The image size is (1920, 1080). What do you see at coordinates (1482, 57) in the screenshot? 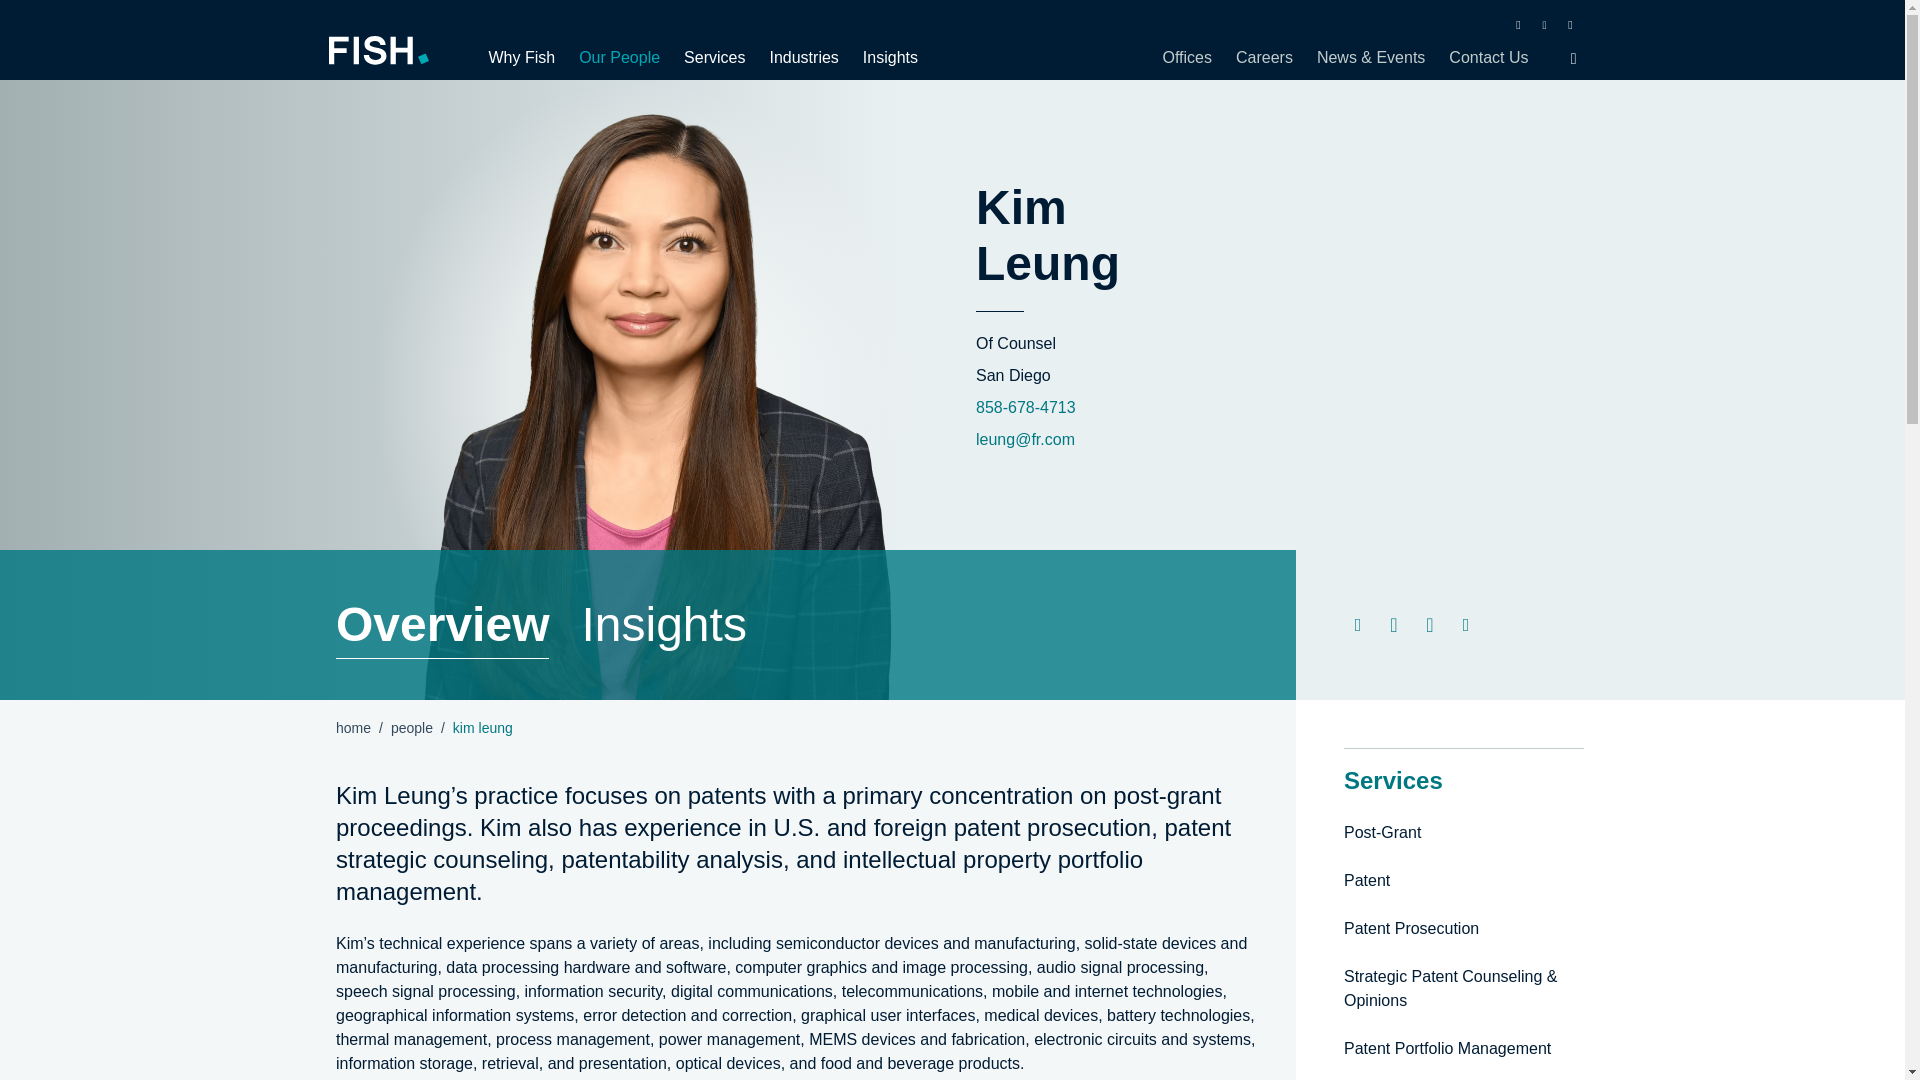
I see `Contact Us` at bounding box center [1482, 57].